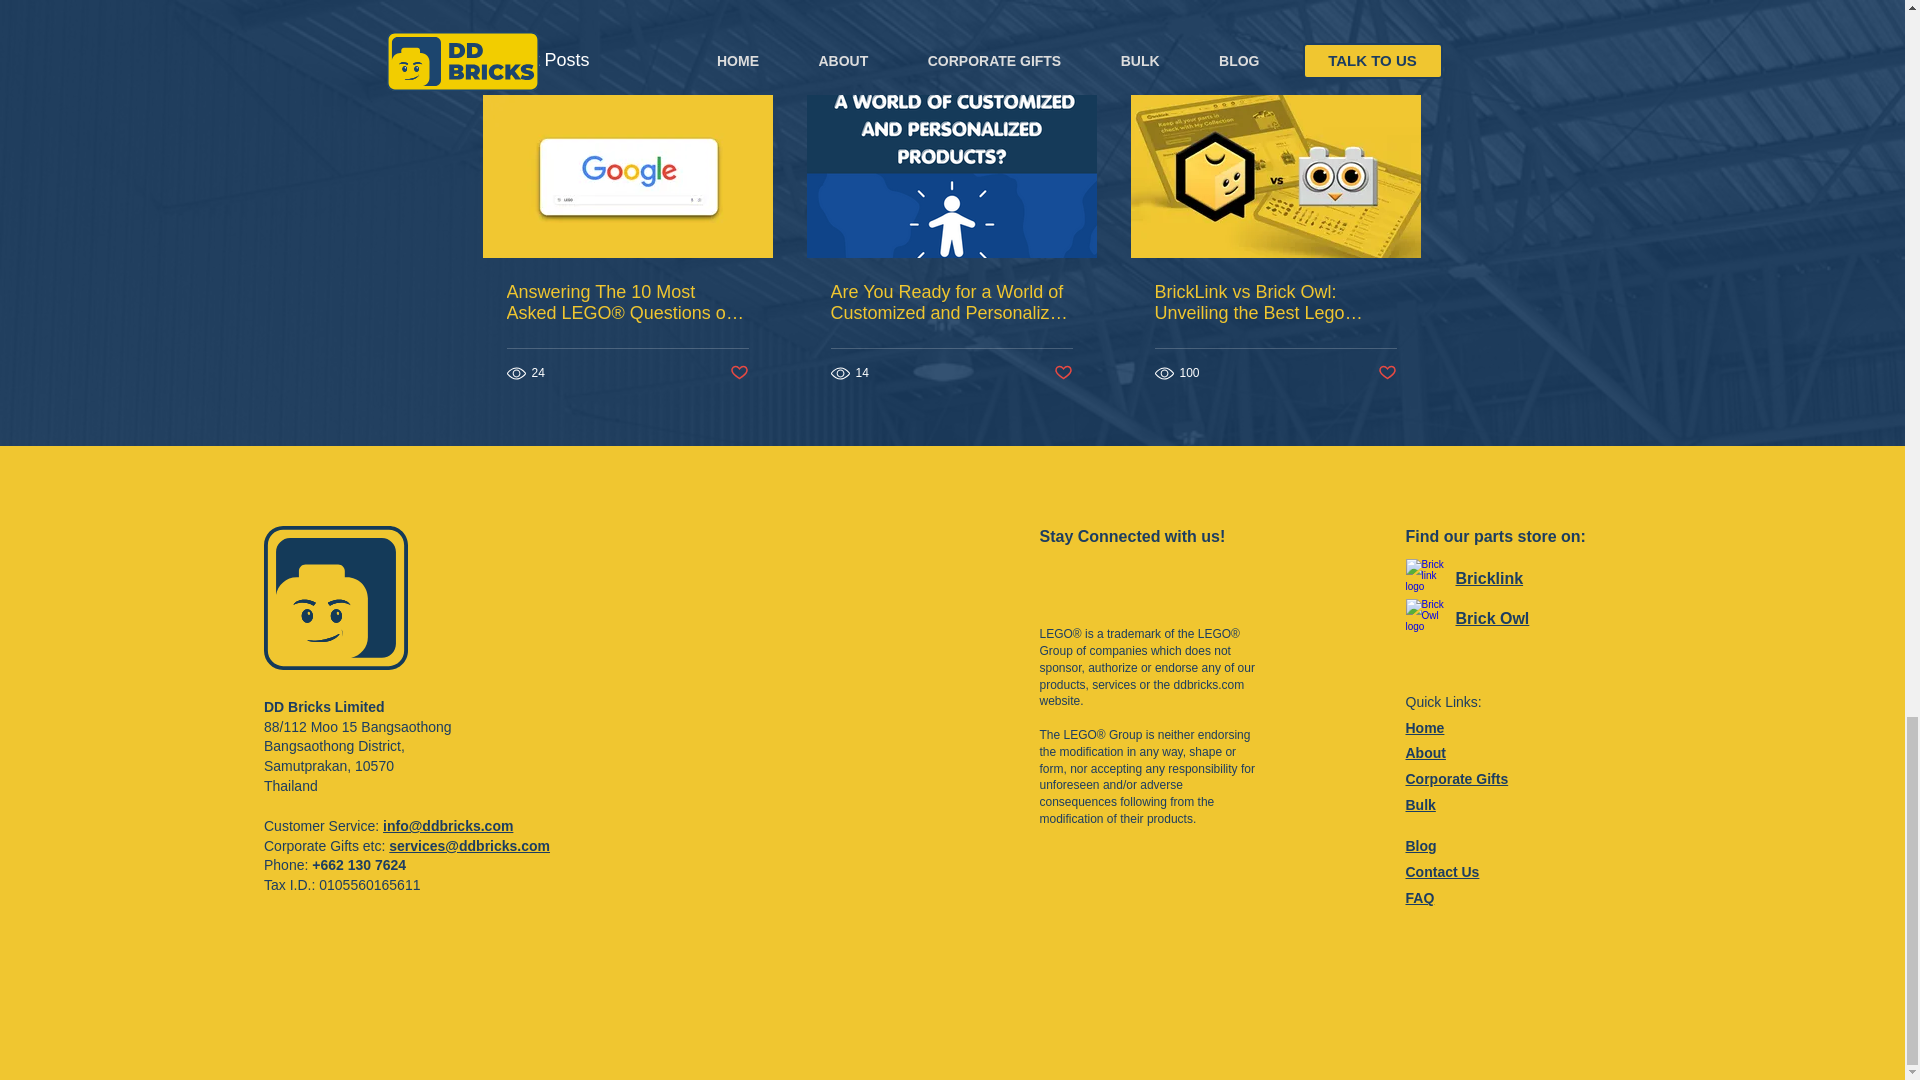 The width and height of the screenshot is (1920, 1080). What do you see at coordinates (1400, 60) in the screenshot?
I see `See All` at bounding box center [1400, 60].